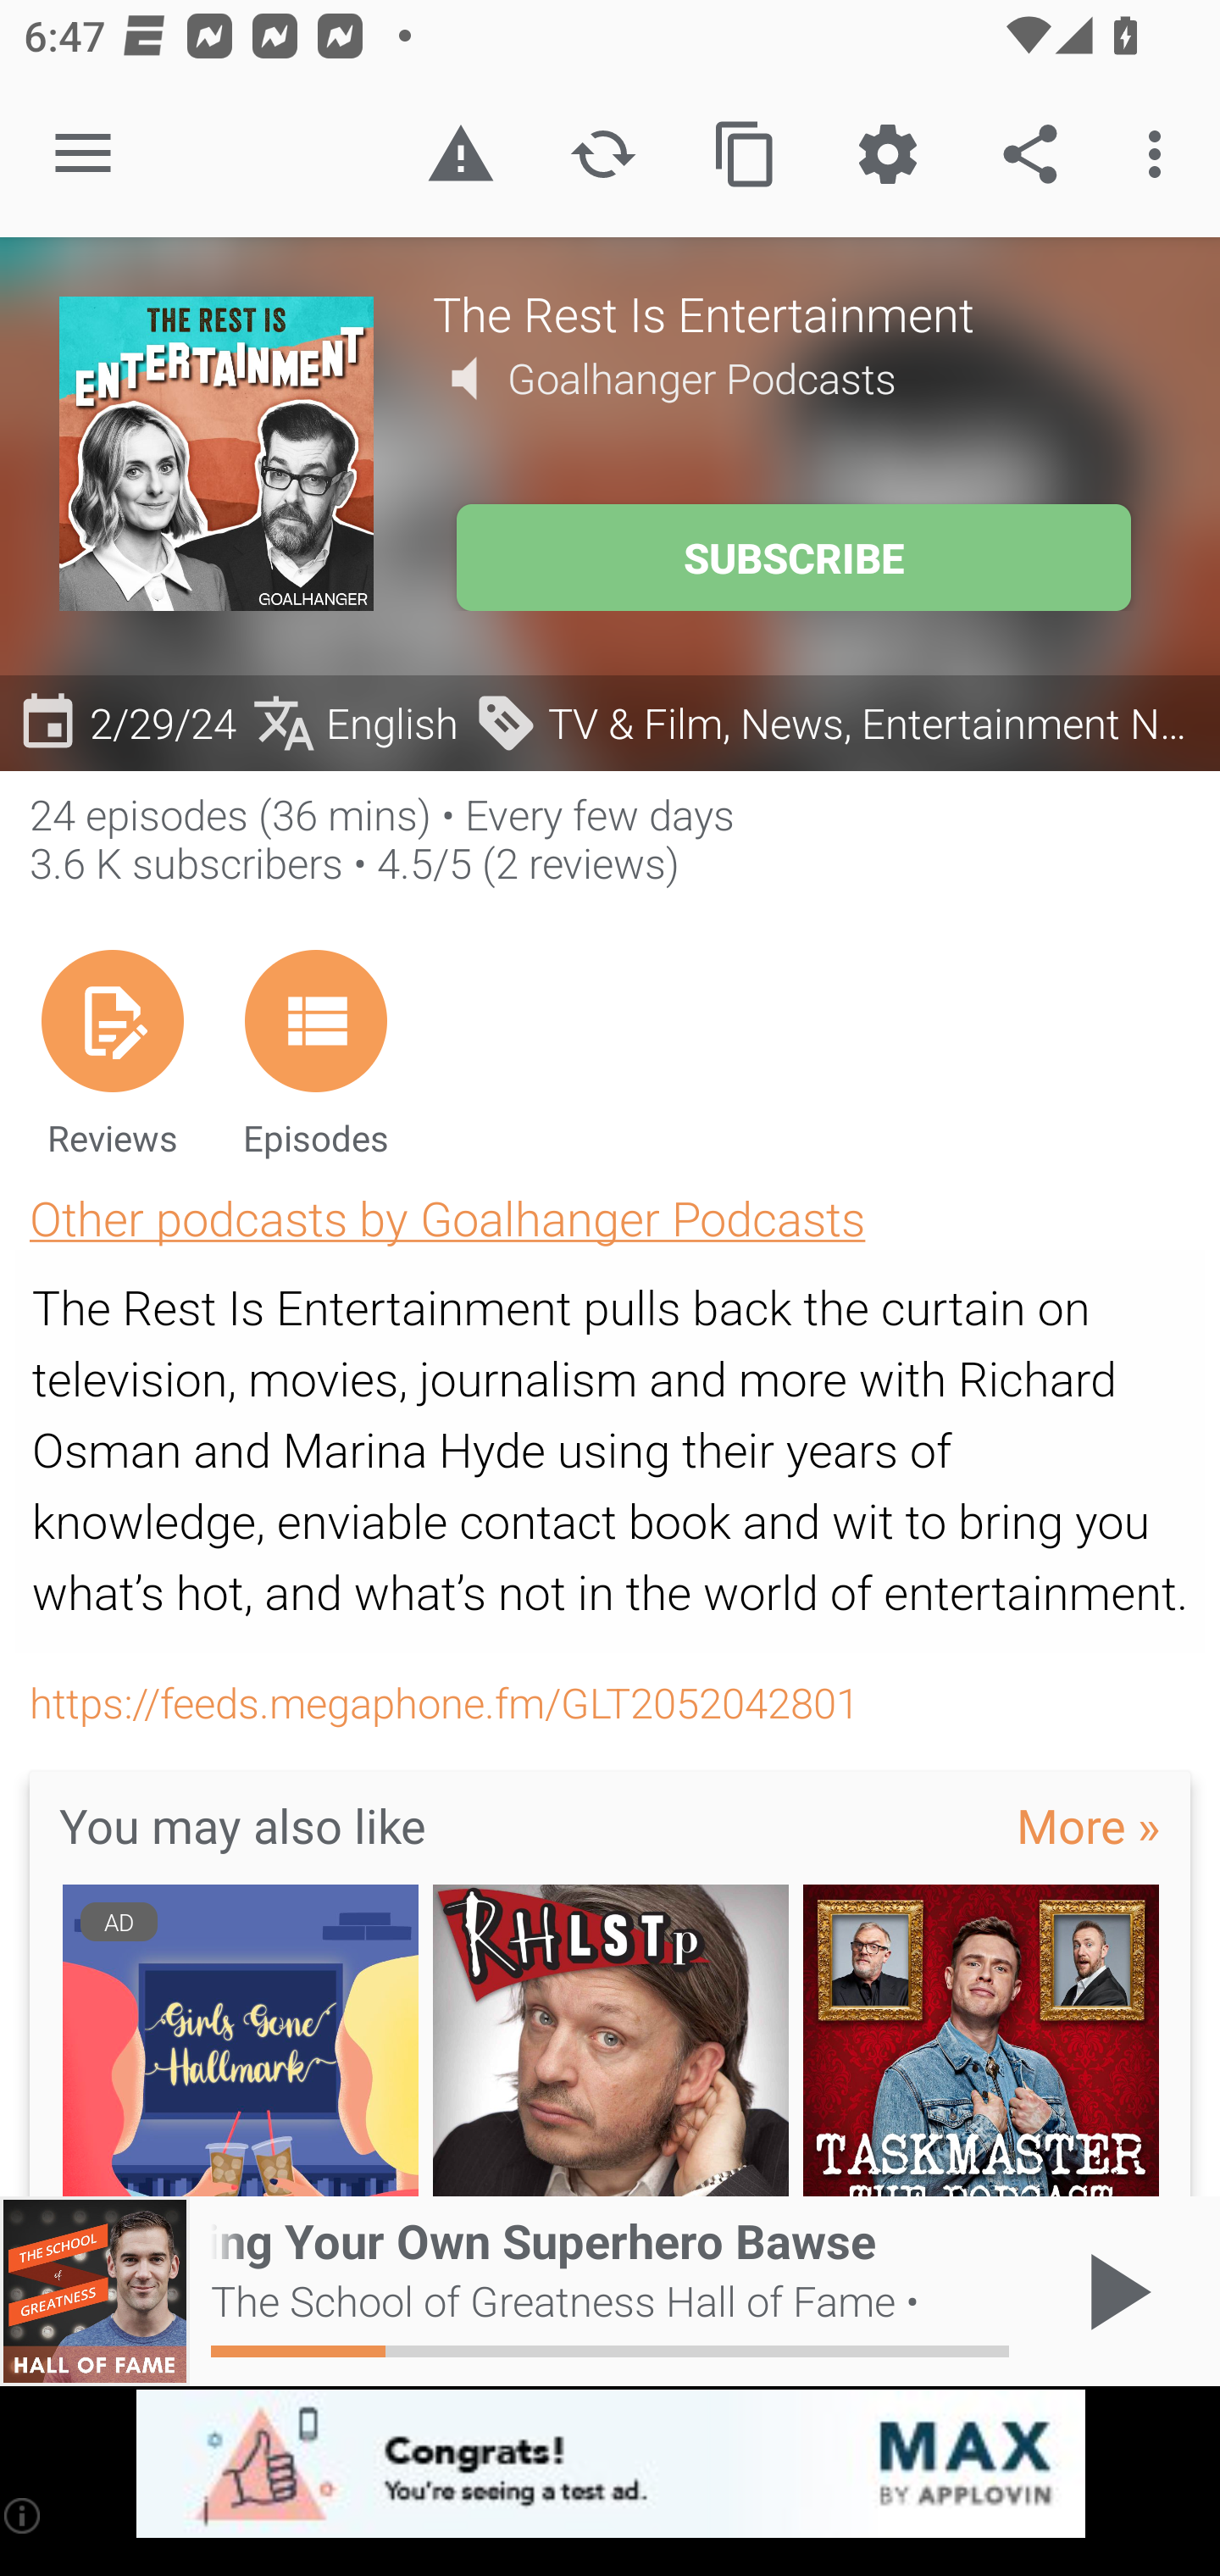 This screenshot has height=2576, width=1220. What do you see at coordinates (460, 154) in the screenshot?
I see `Report inappropriate content` at bounding box center [460, 154].